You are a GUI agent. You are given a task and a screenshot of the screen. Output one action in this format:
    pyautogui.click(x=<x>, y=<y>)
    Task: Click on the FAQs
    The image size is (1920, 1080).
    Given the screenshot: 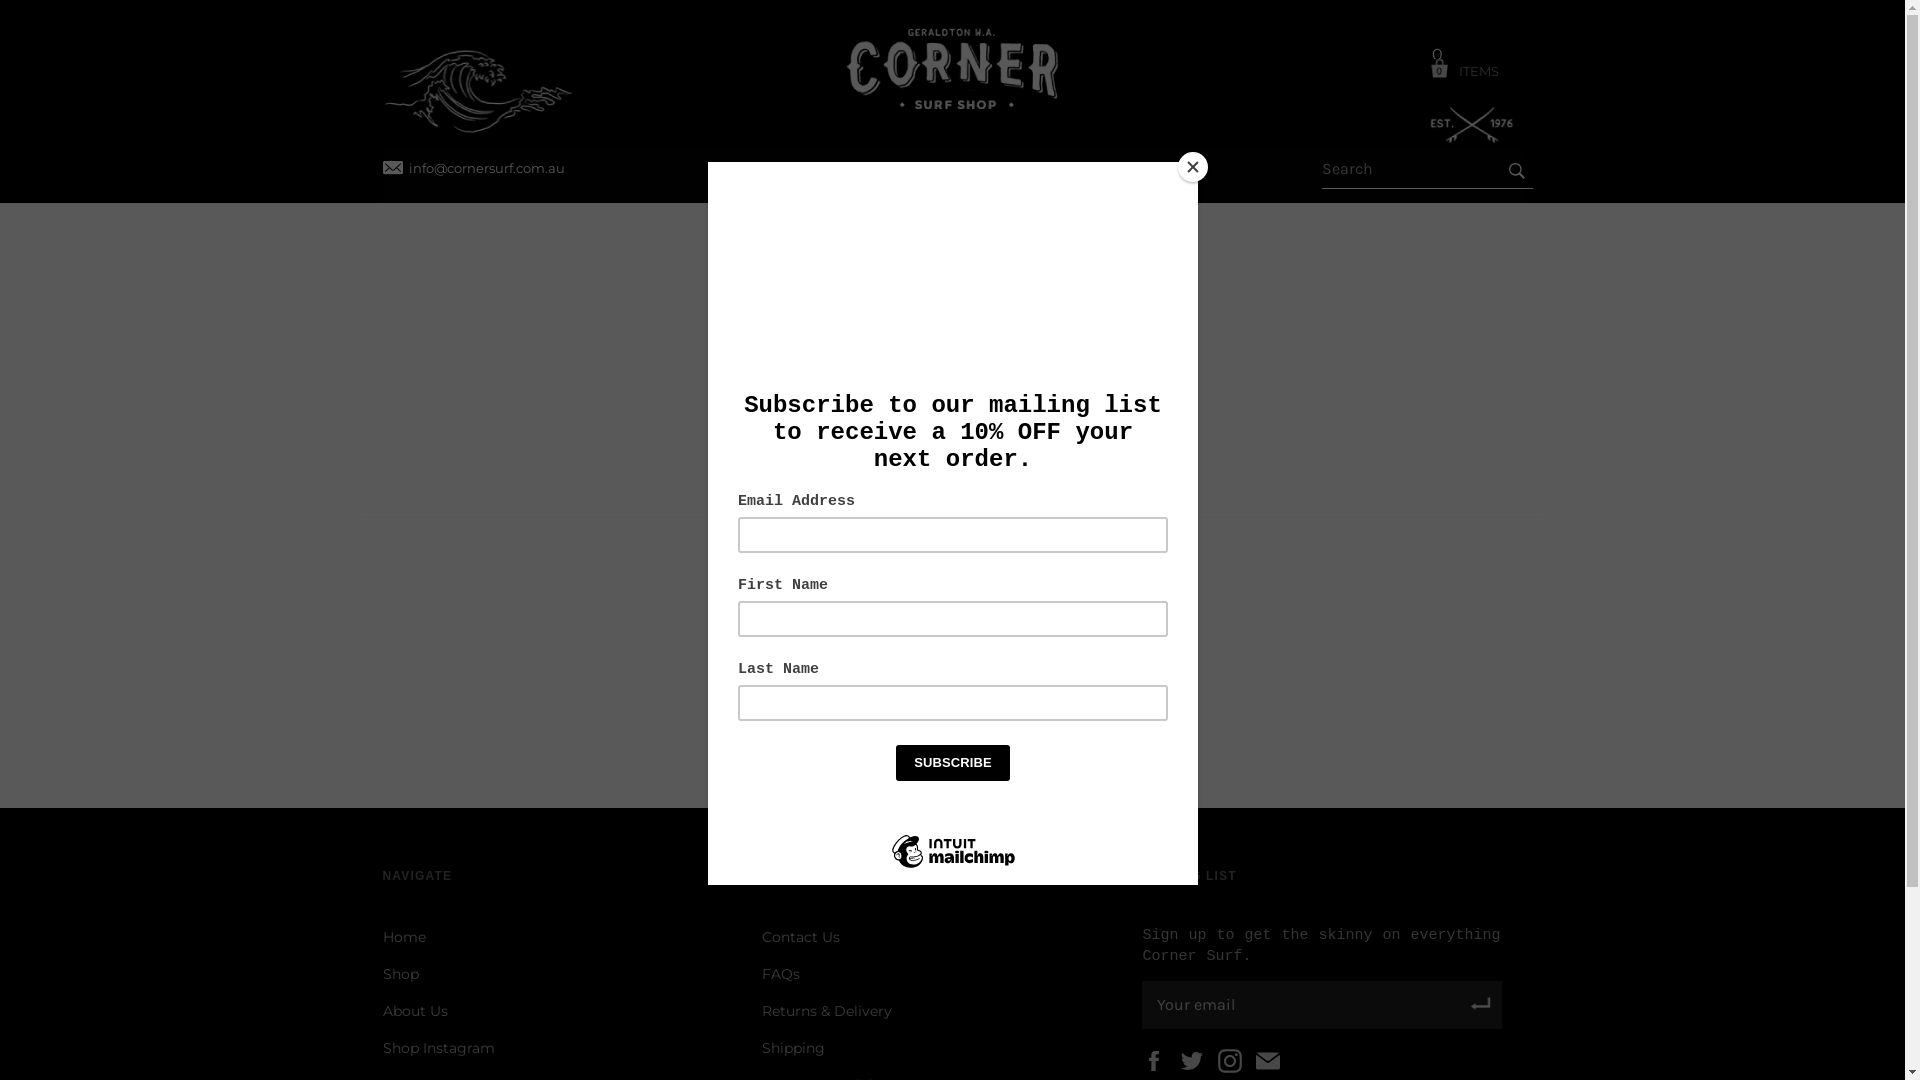 What is the action you would take?
    pyautogui.click(x=781, y=974)
    